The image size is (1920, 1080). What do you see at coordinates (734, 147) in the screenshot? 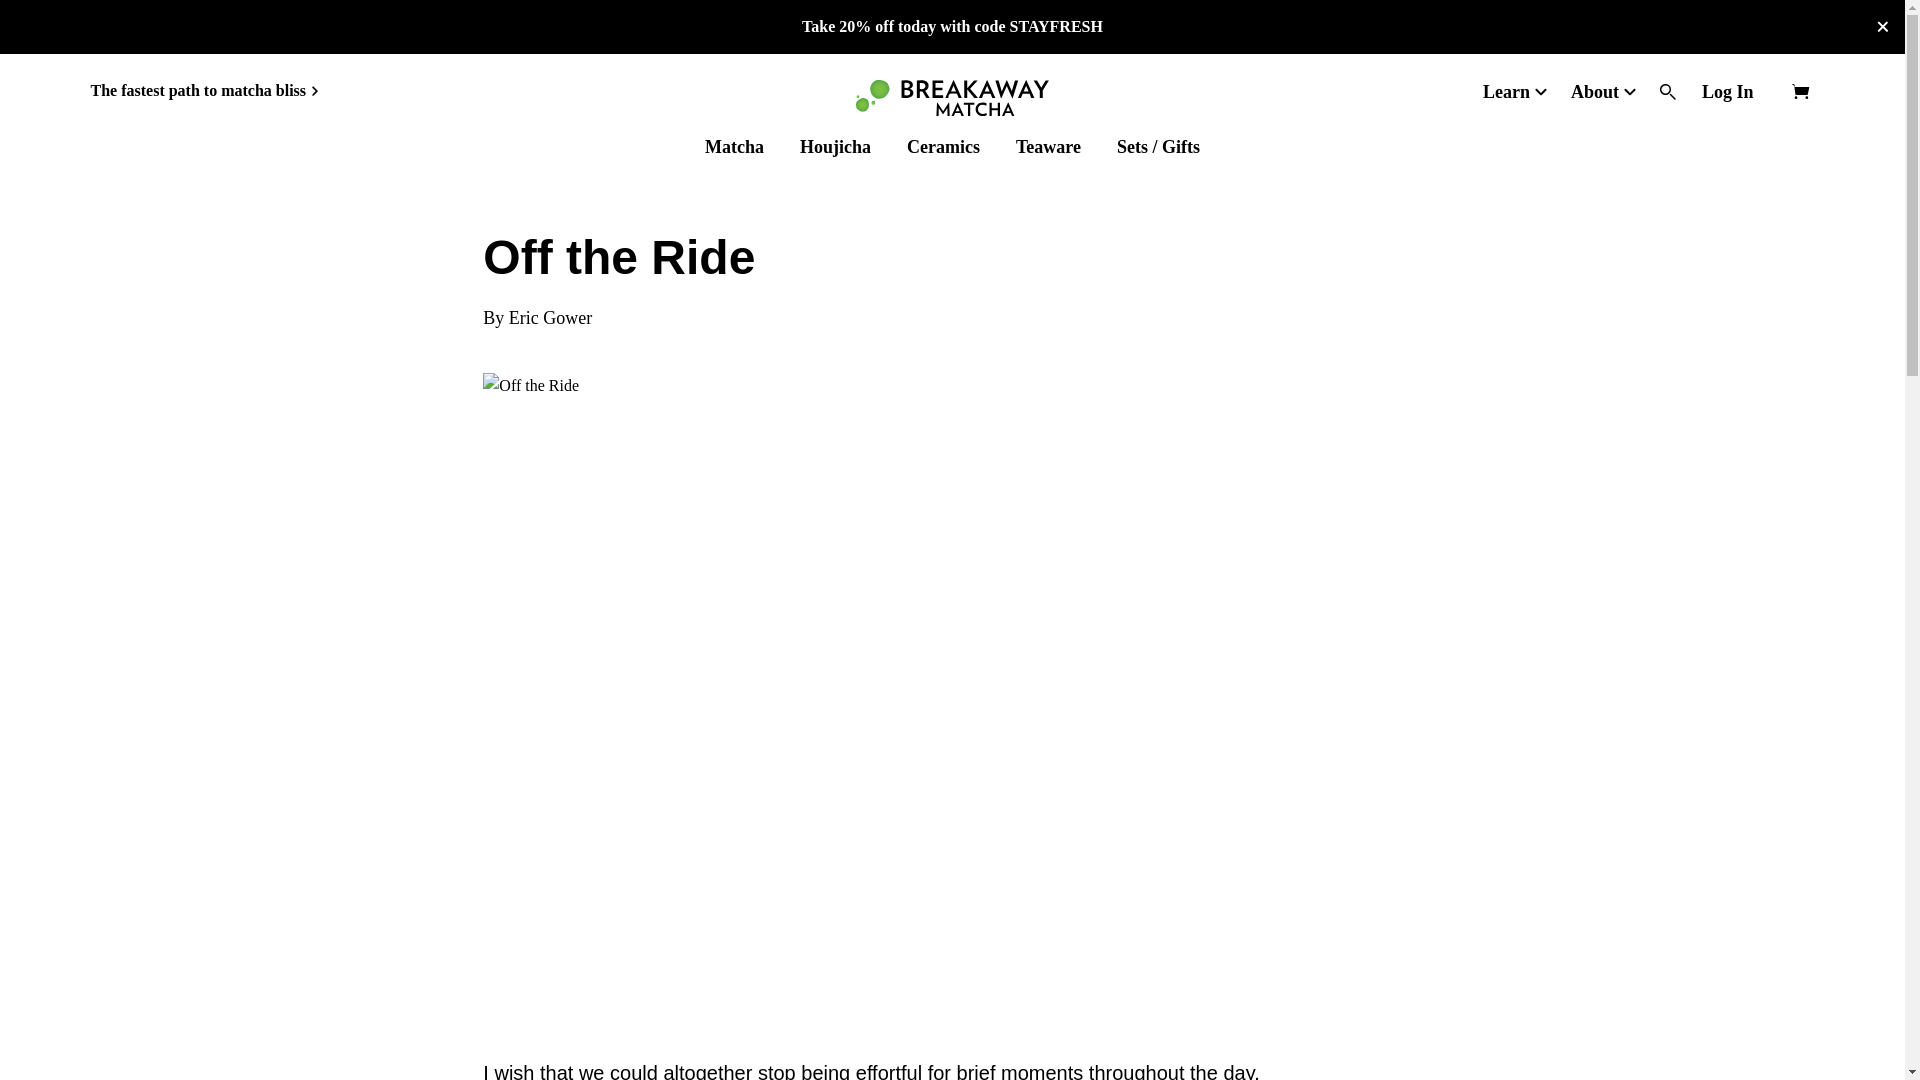
I see `Matcha` at bounding box center [734, 147].